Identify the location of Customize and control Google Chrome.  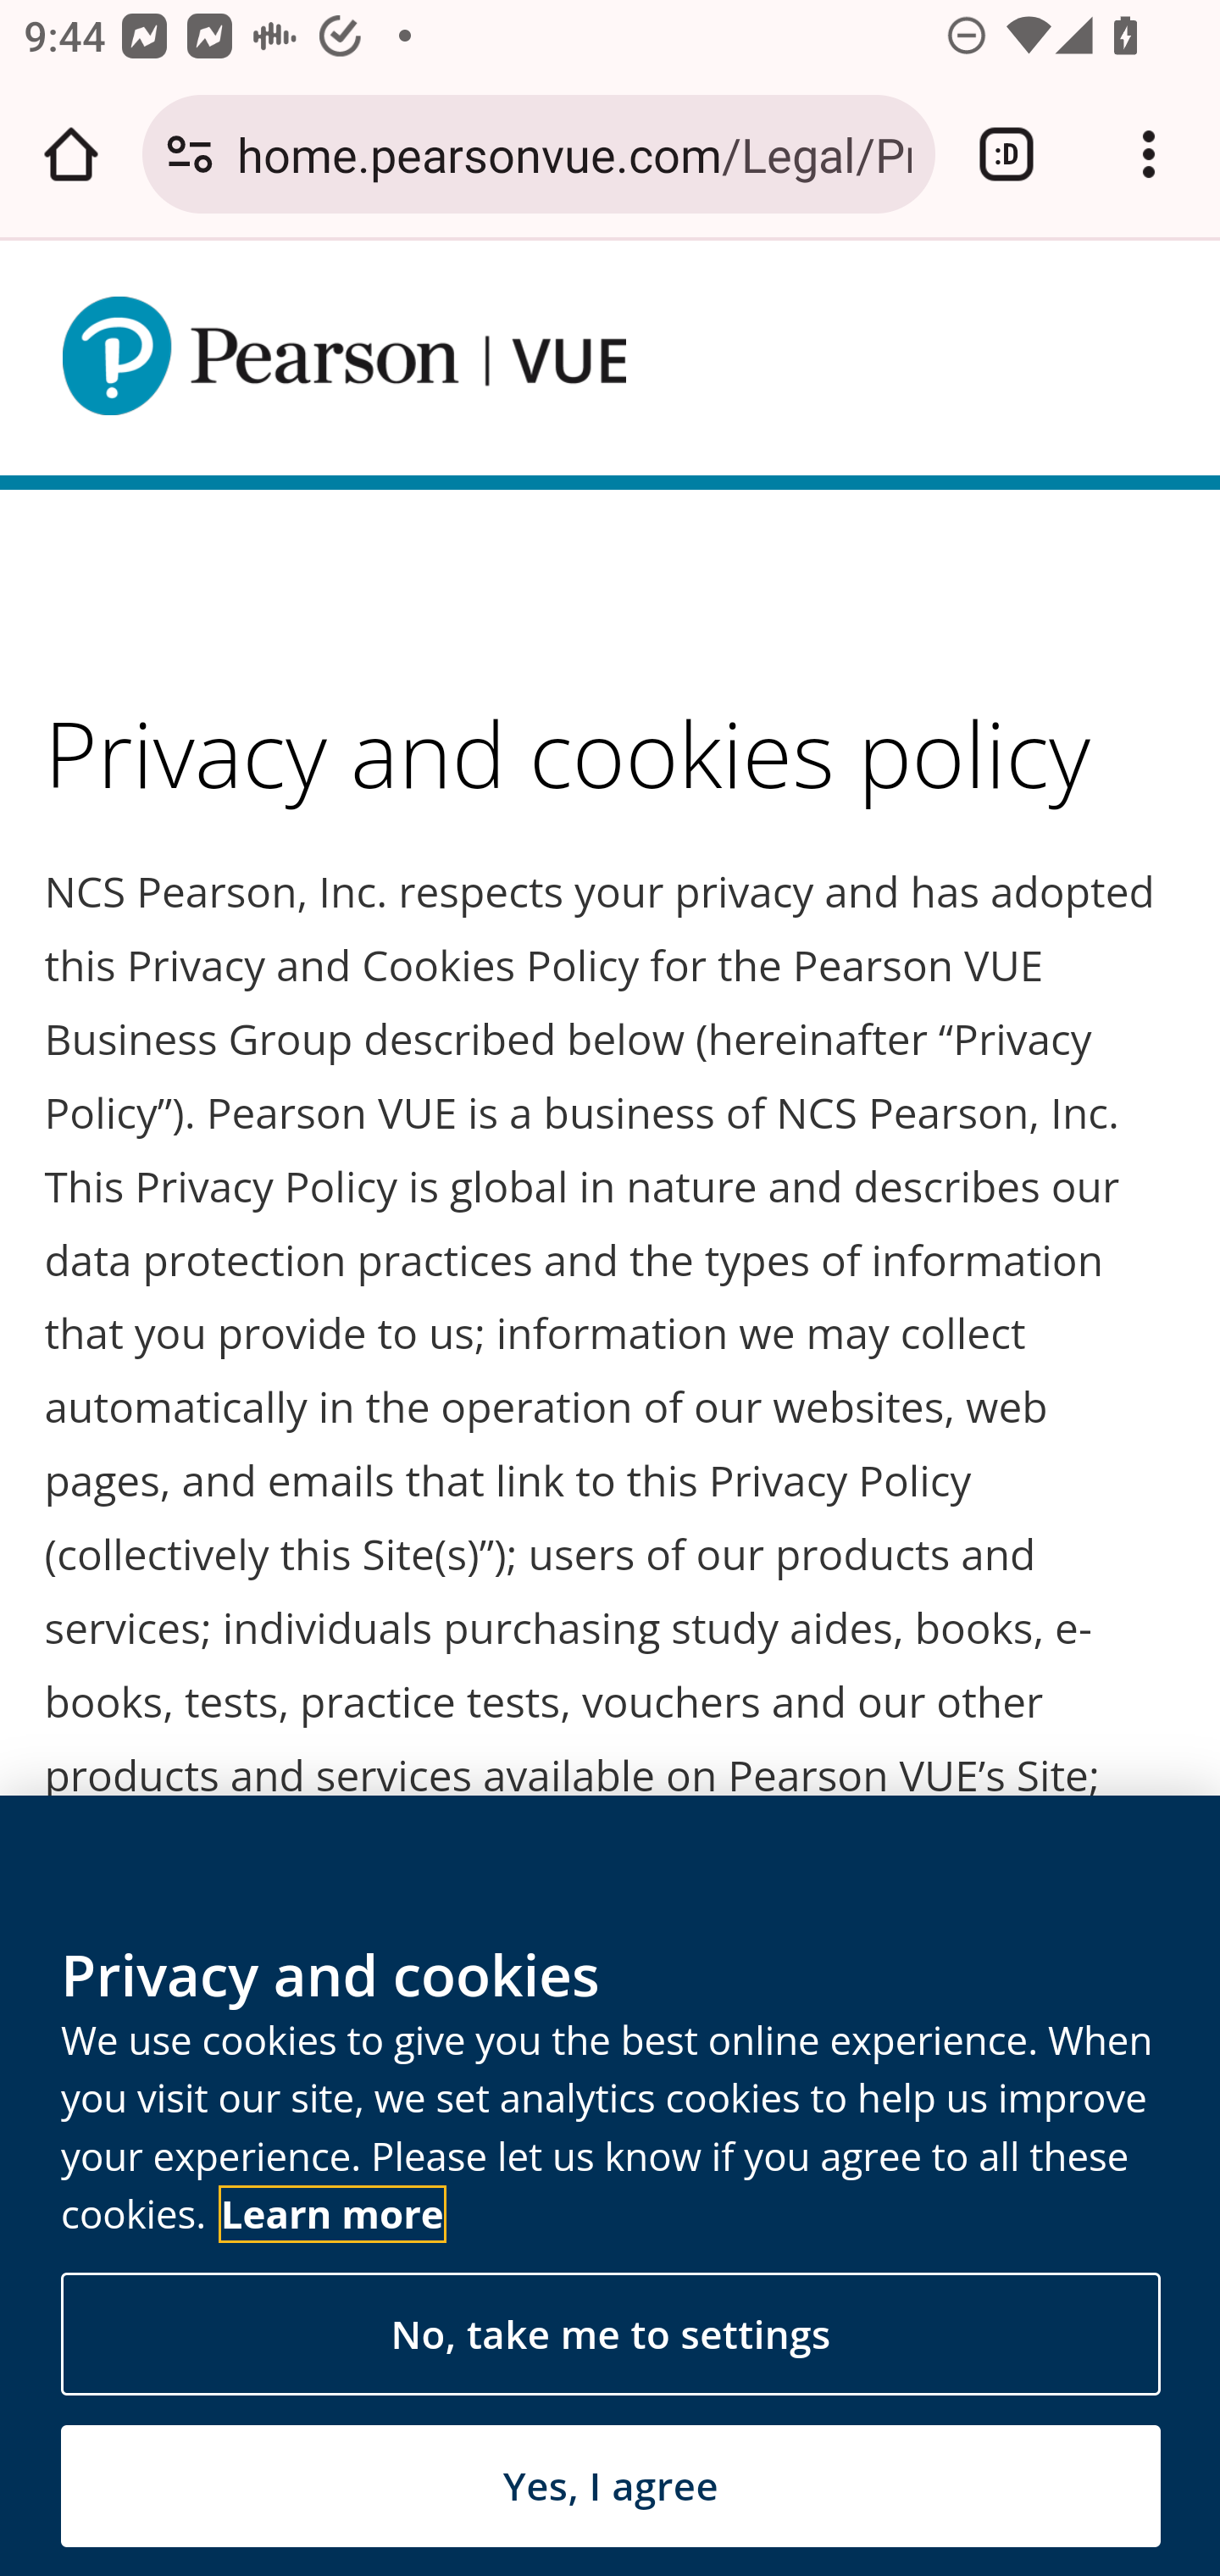
(1149, 154).